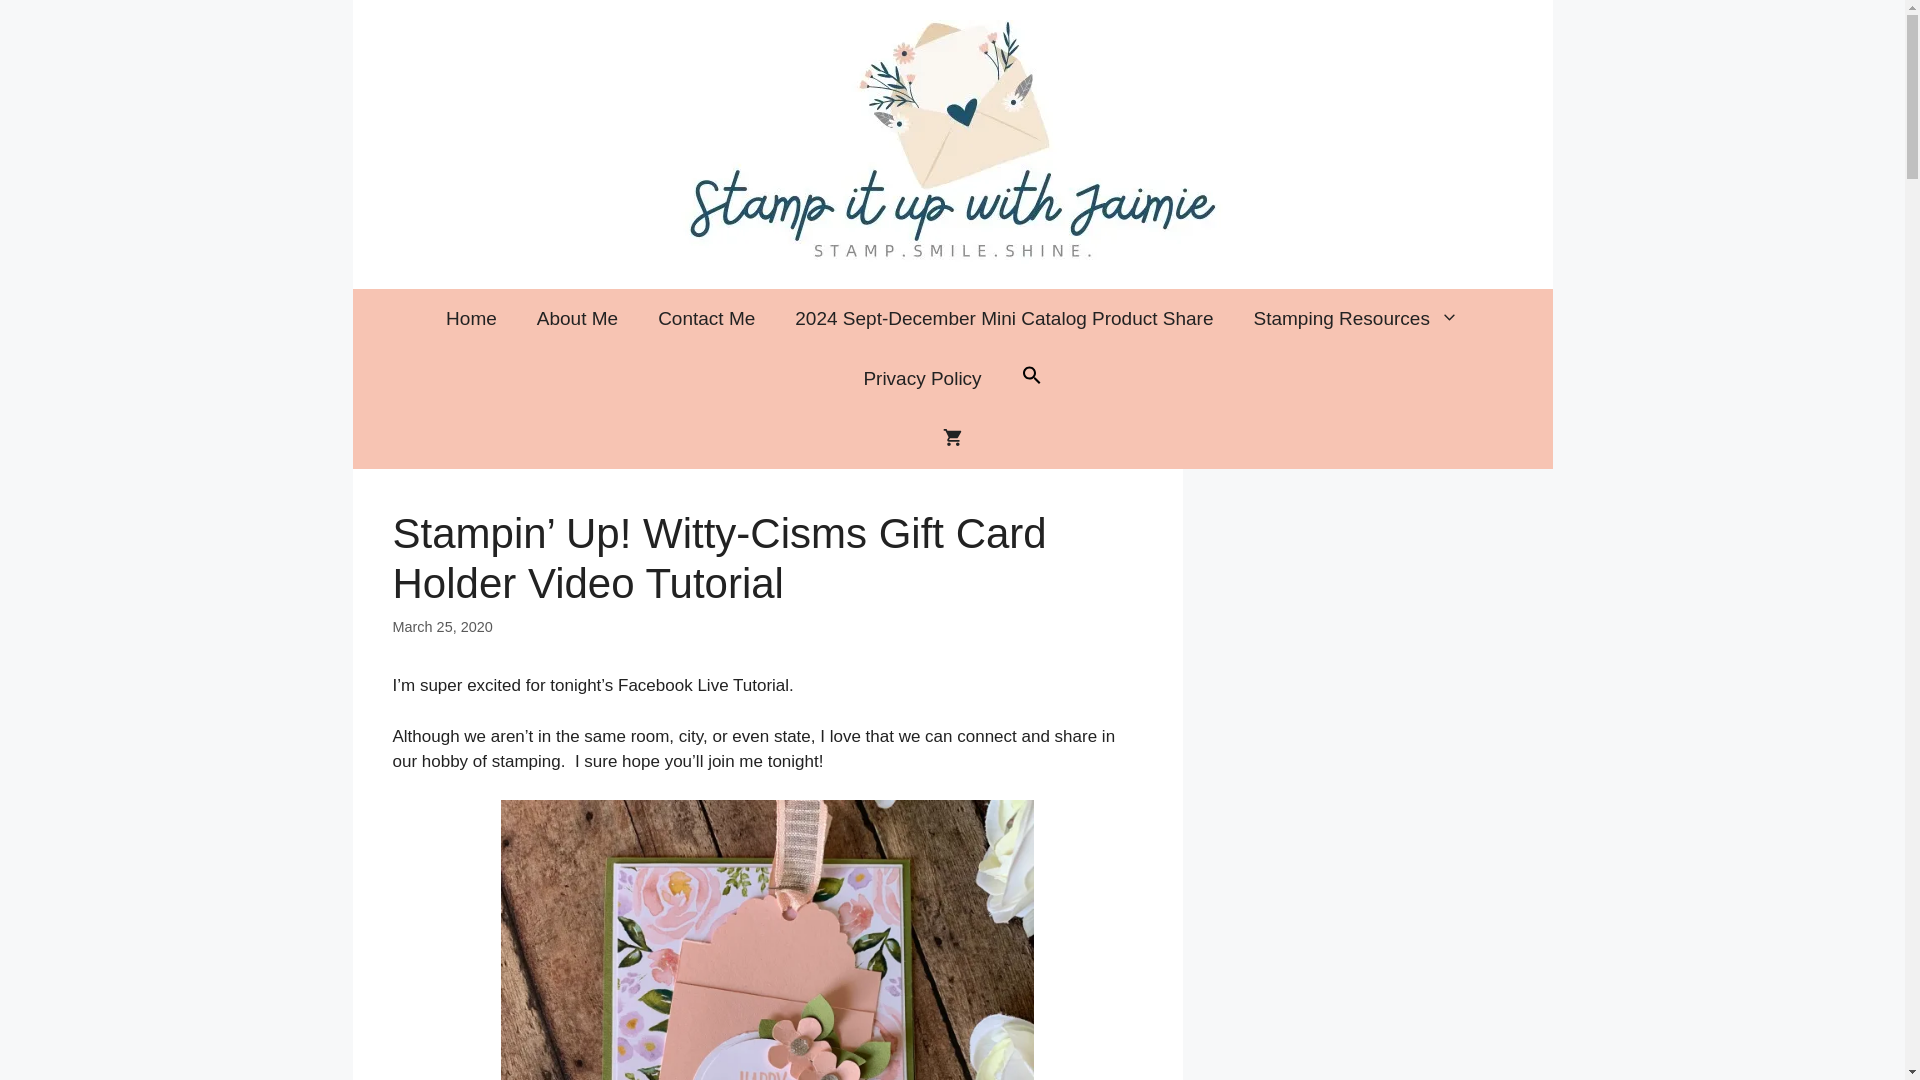  What do you see at coordinates (706, 318) in the screenshot?
I see `Contact Me` at bounding box center [706, 318].